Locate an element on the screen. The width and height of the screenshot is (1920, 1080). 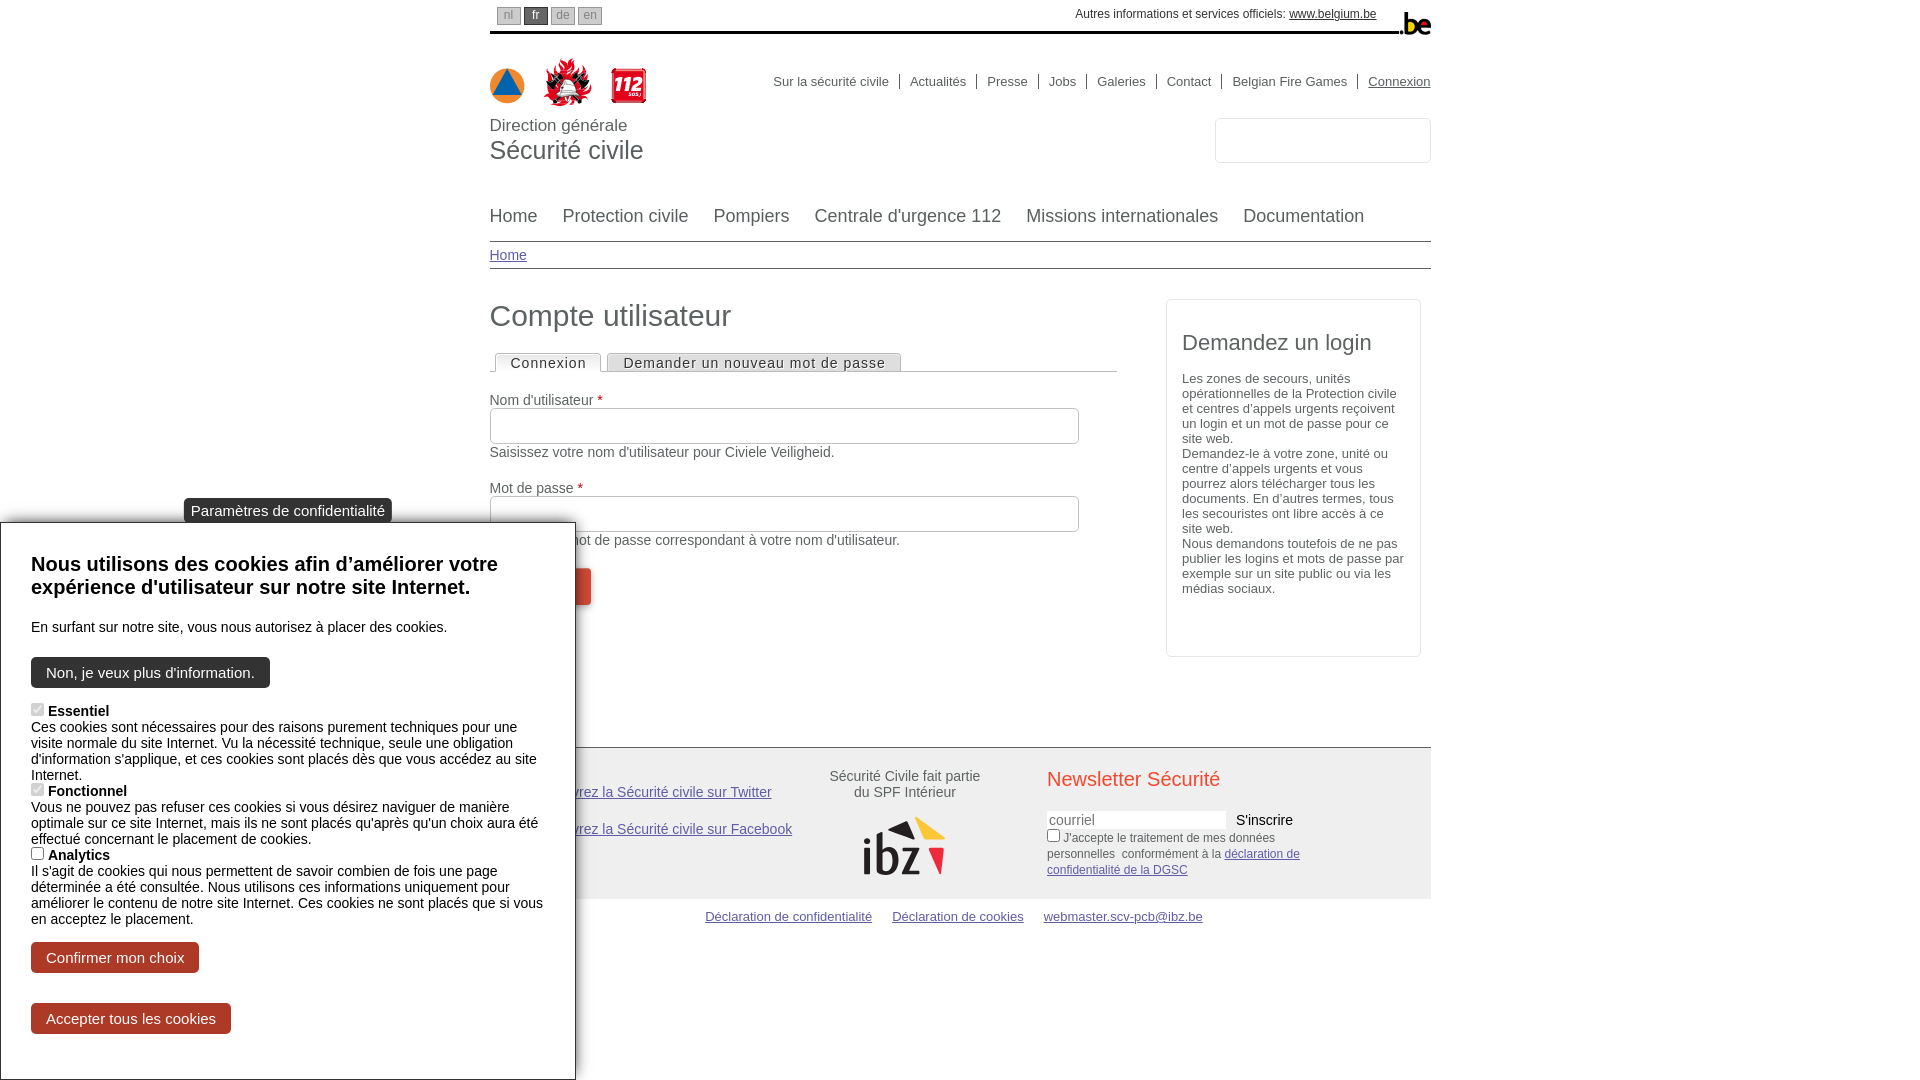
Galeries is located at coordinates (1126, 82).